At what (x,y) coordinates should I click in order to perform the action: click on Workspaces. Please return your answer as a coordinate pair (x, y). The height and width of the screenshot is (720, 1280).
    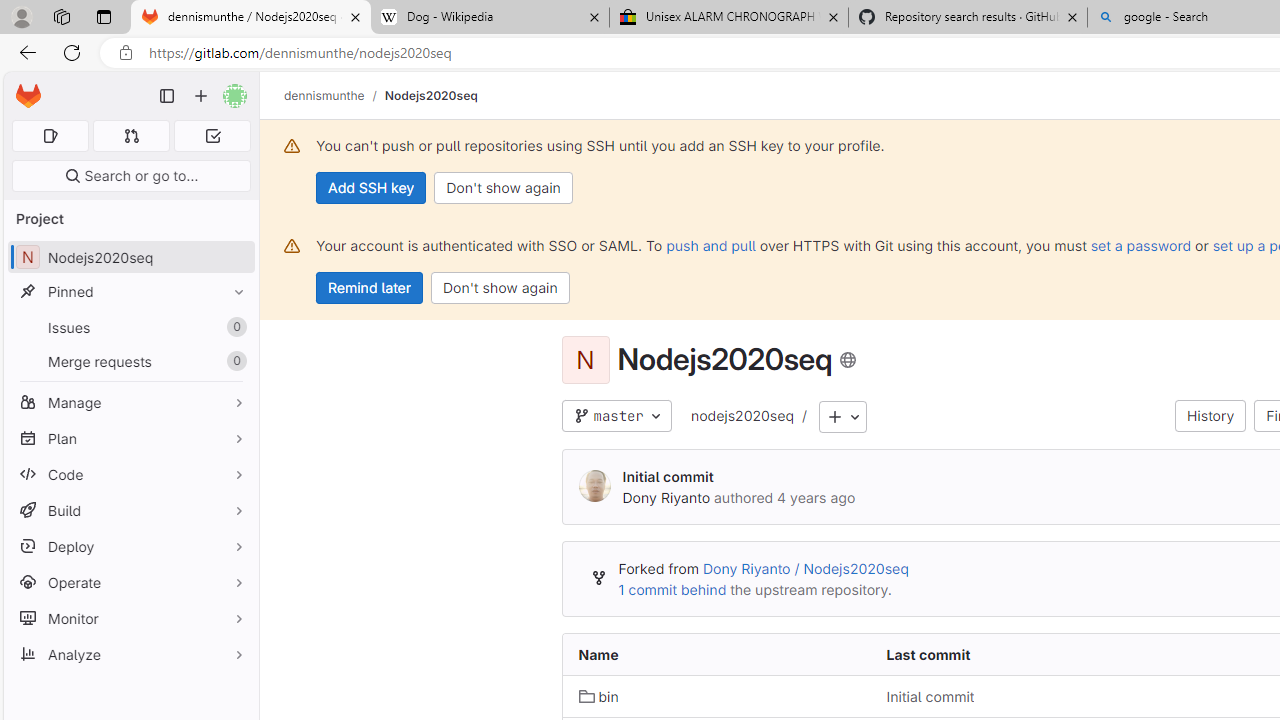
    Looking at the image, I should click on (61, 16).